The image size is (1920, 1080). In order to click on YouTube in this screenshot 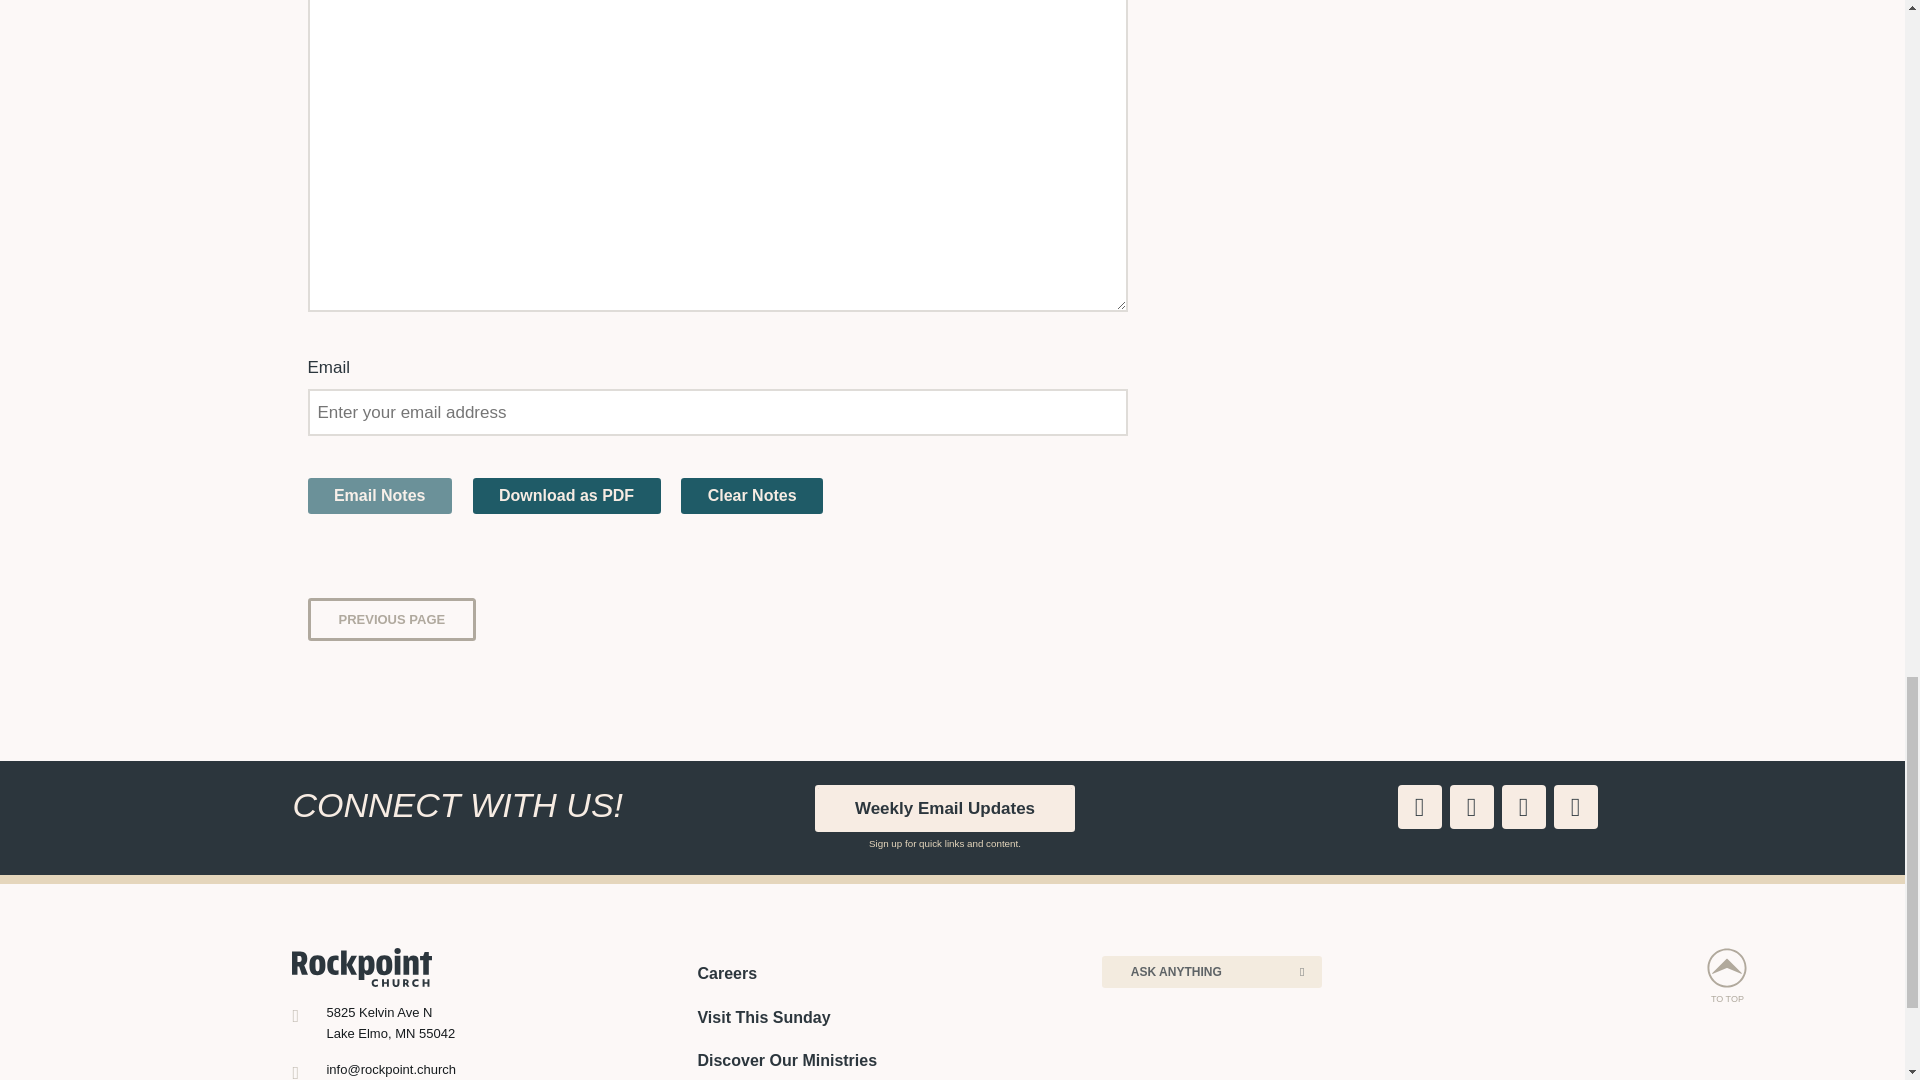, I will do `click(1575, 807)`.